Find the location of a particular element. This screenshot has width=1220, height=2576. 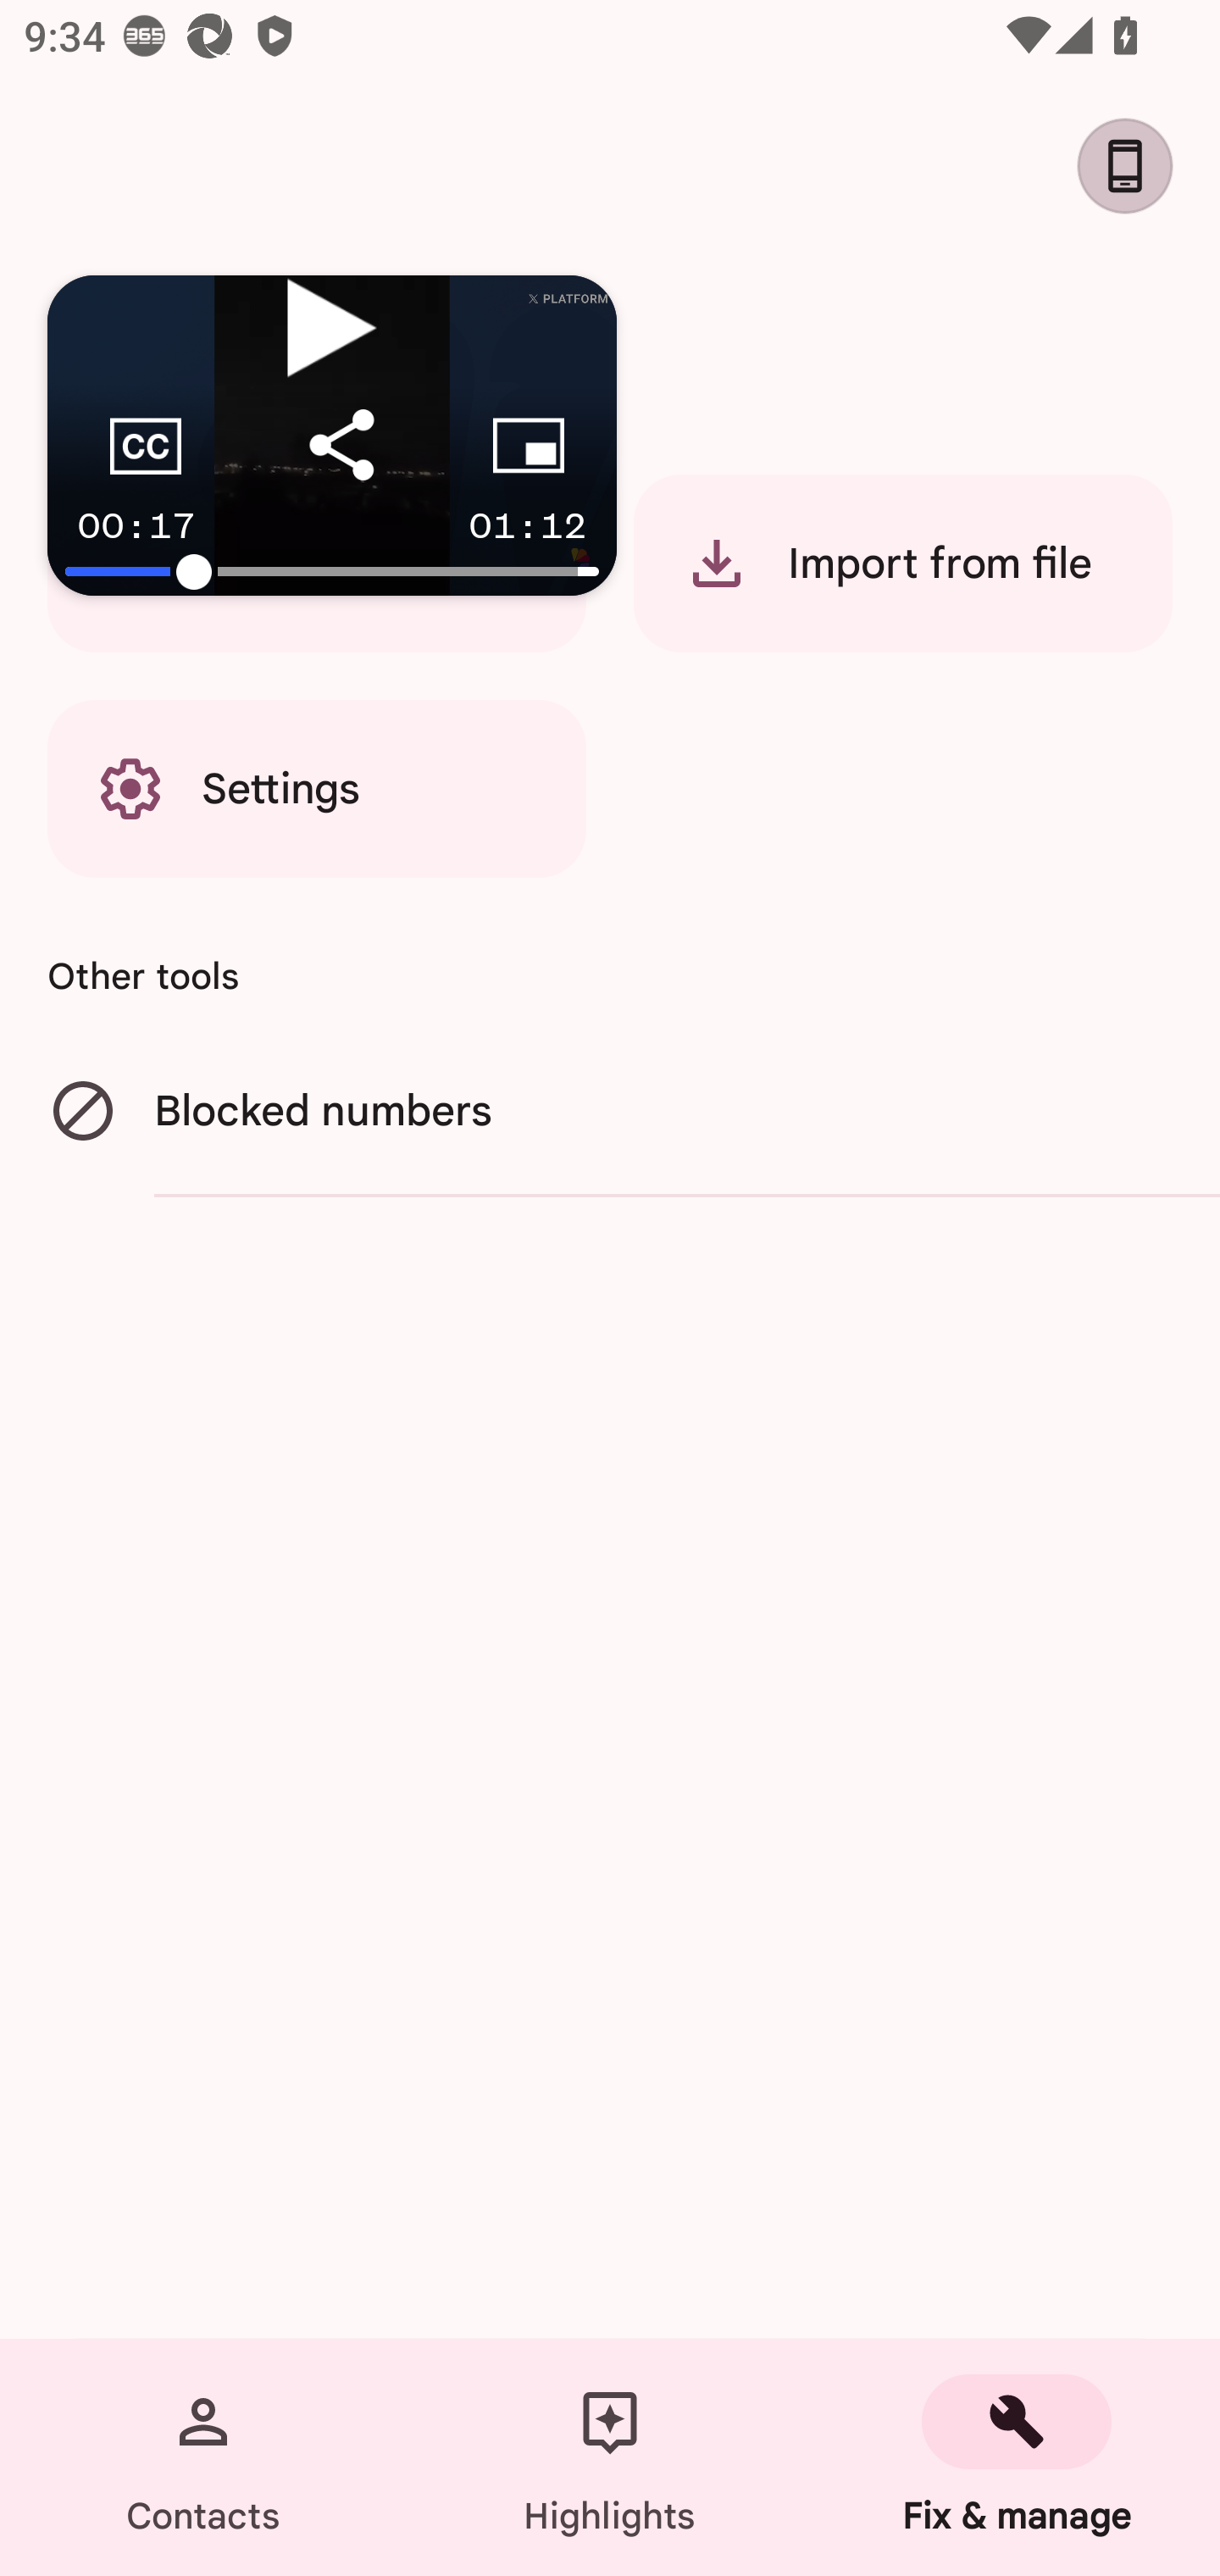

Blocked numbers is located at coordinates (610, 1112).